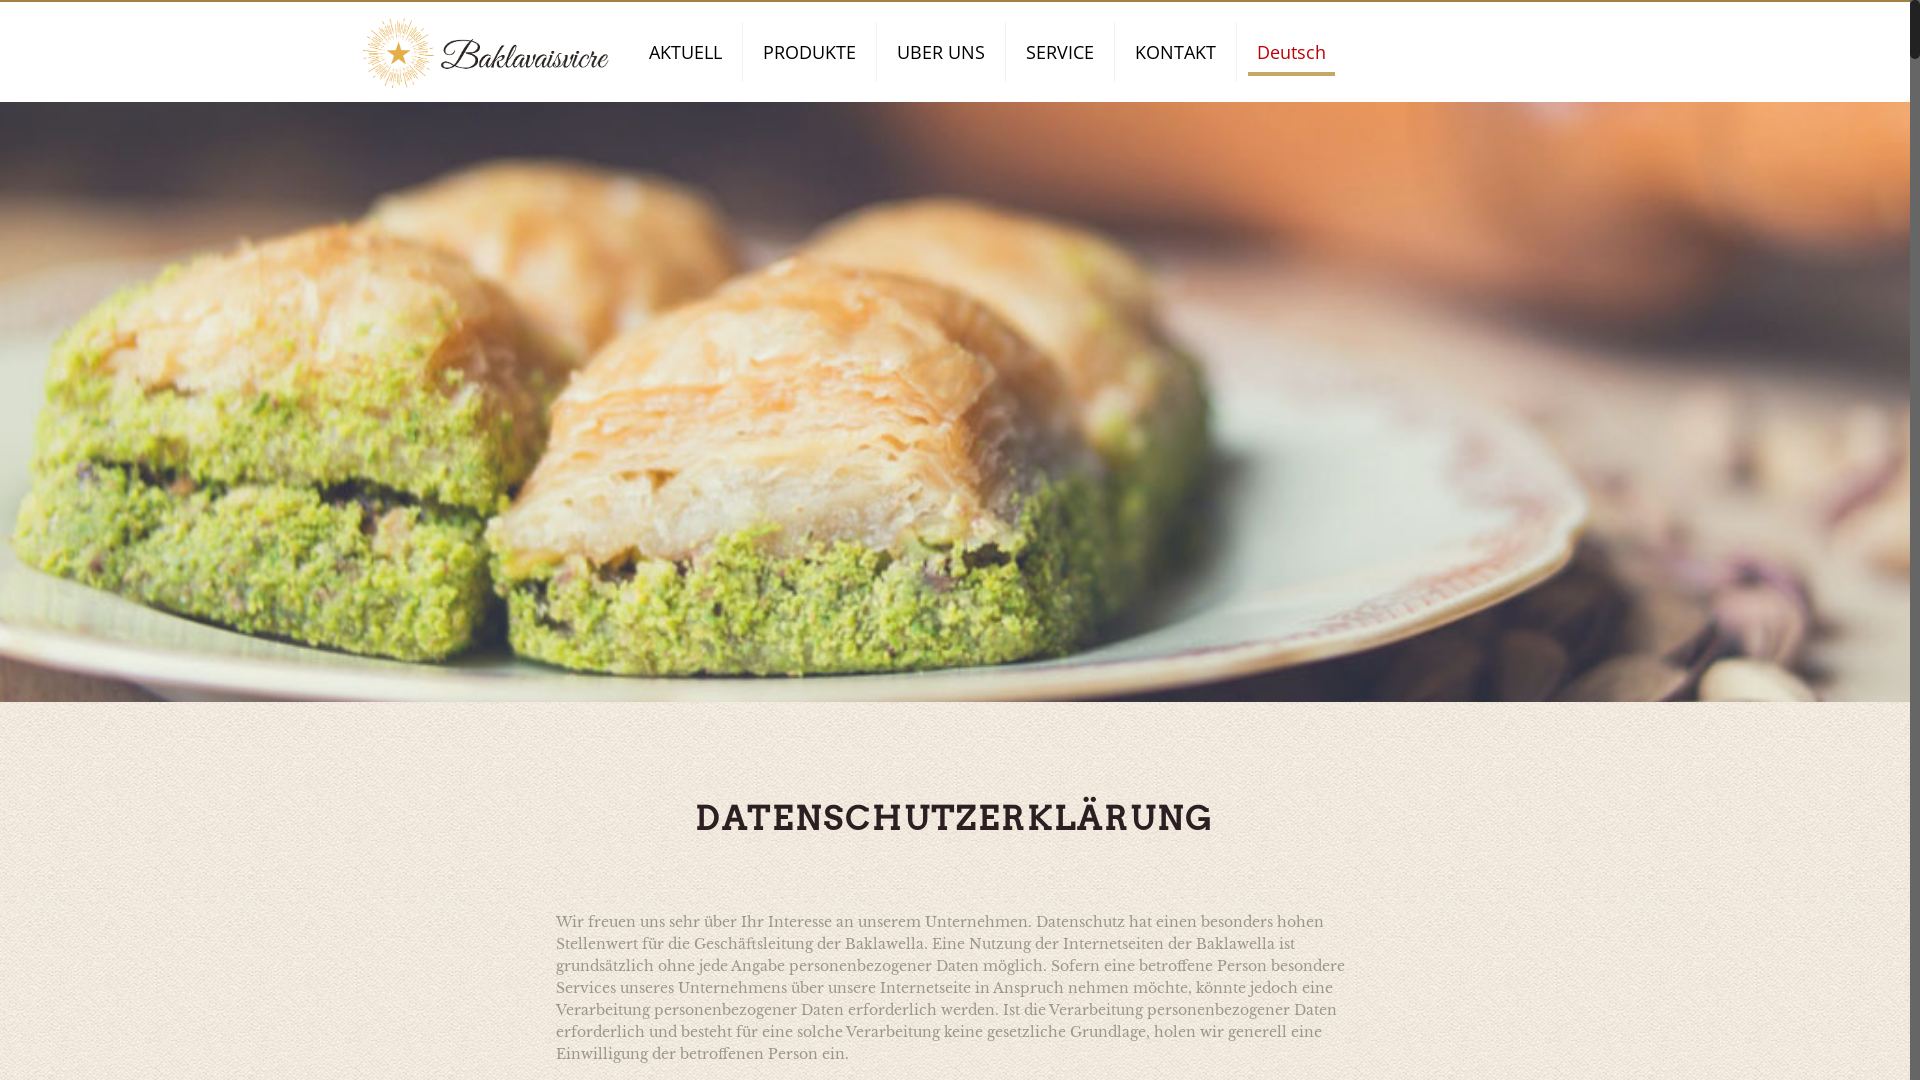 Image resolution: width=1920 pixels, height=1080 pixels. Describe the element at coordinates (942, 52) in the screenshot. I see `UBER UNS` at that location.